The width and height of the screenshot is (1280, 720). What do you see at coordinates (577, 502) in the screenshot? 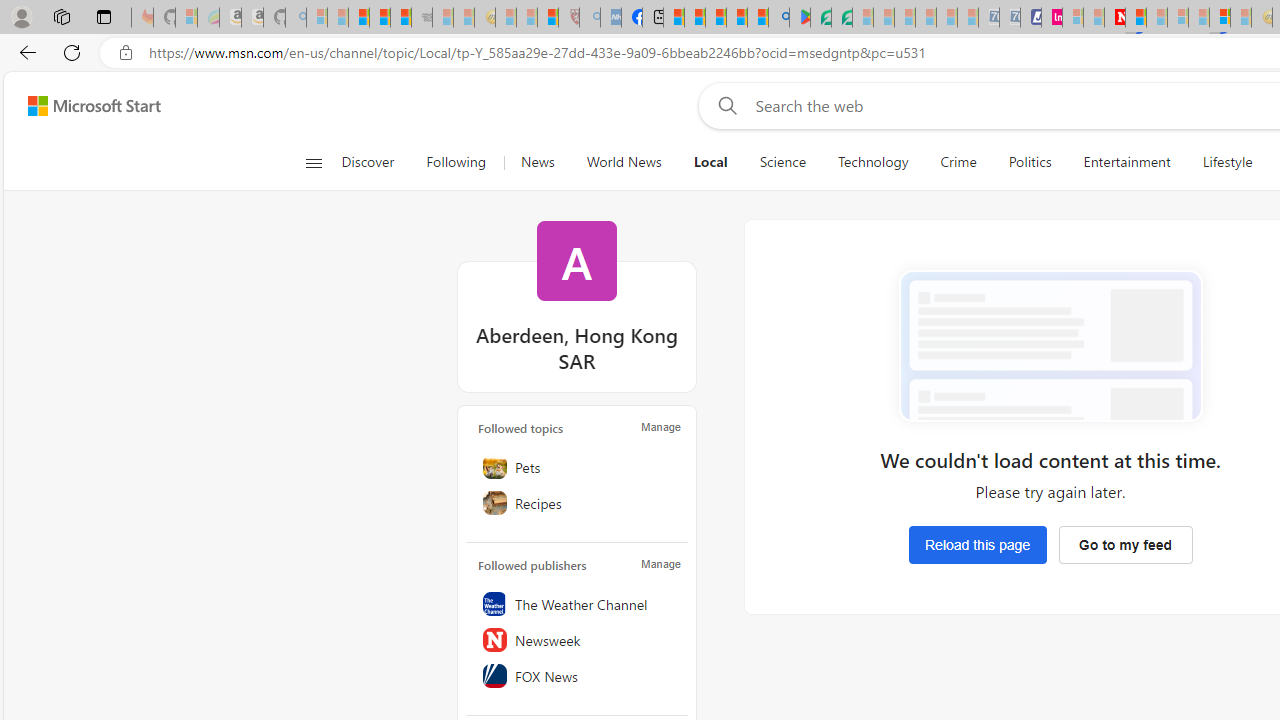
I see `Recipes` at bounding box center [577, 502].